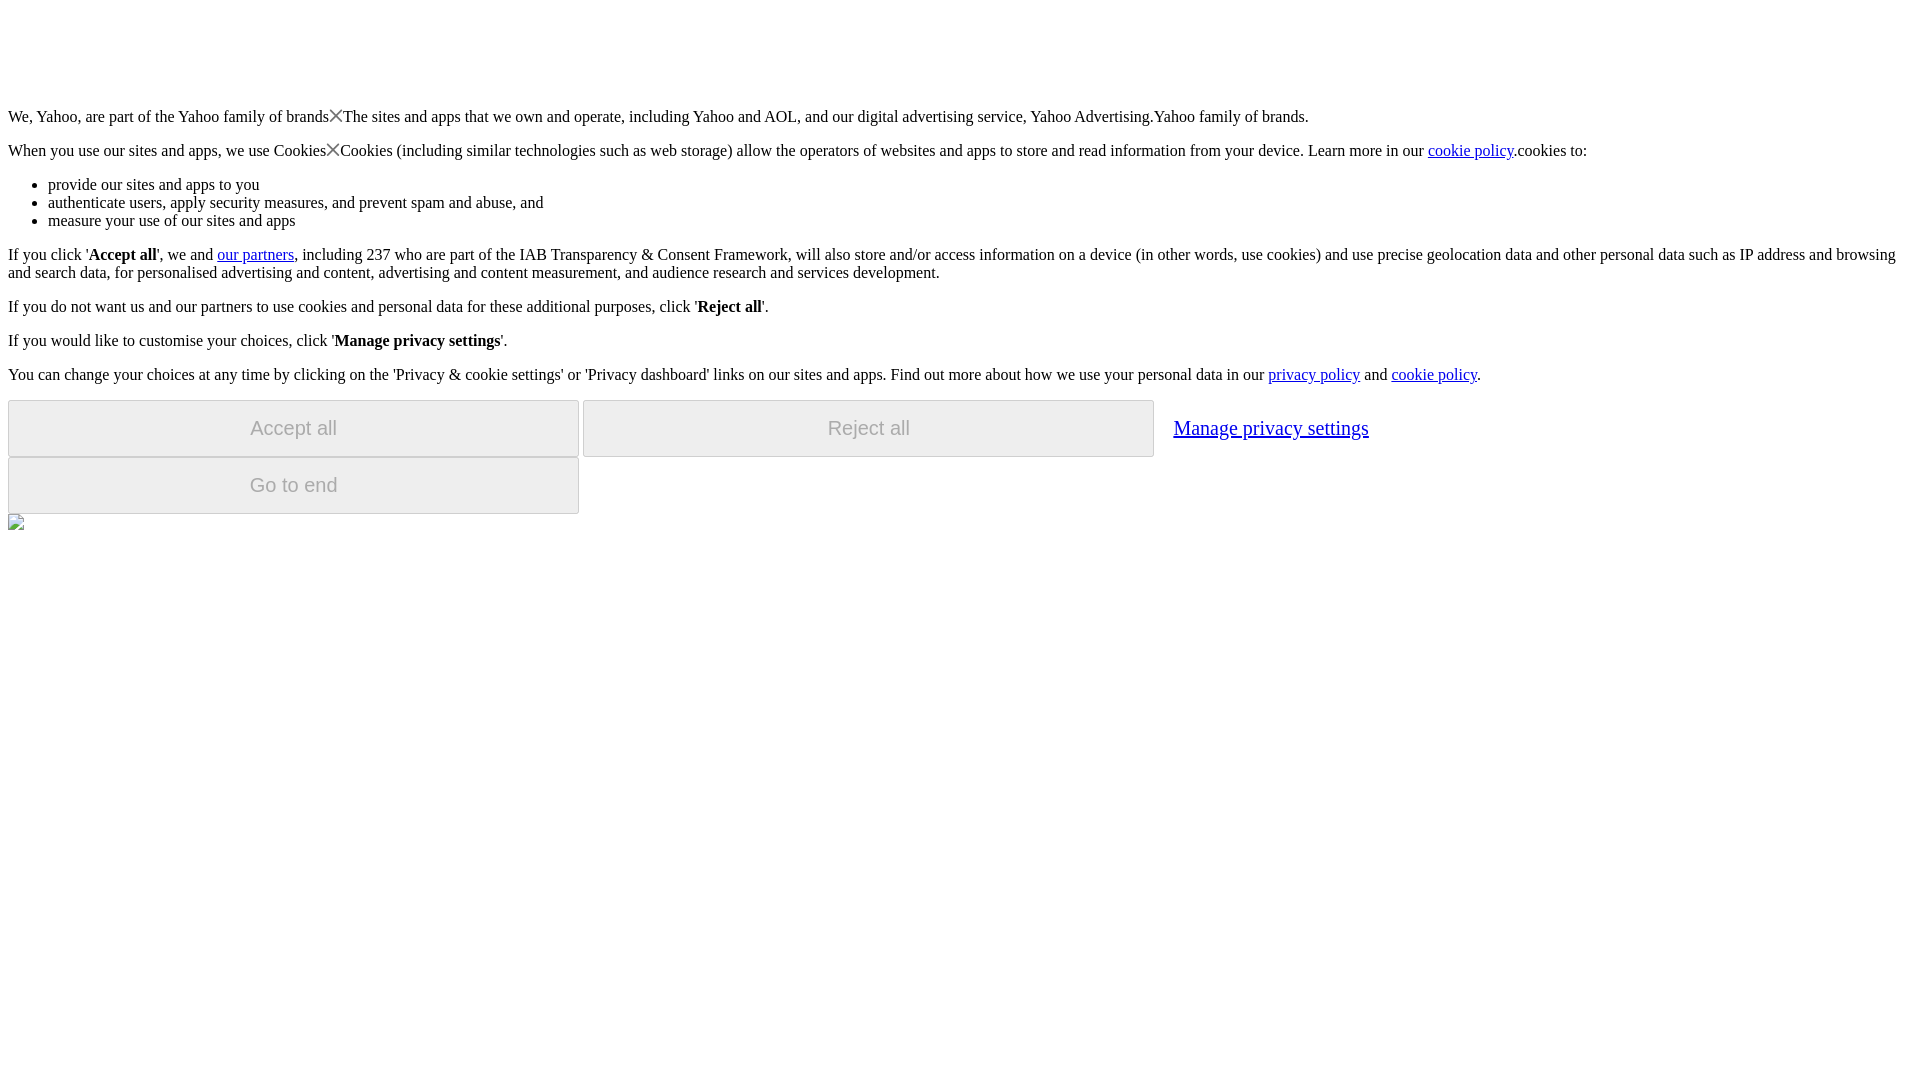  What do you see at coordinates (293, 428) in the screenshot?
I see `Accept all` at bounding box center [293, 428].